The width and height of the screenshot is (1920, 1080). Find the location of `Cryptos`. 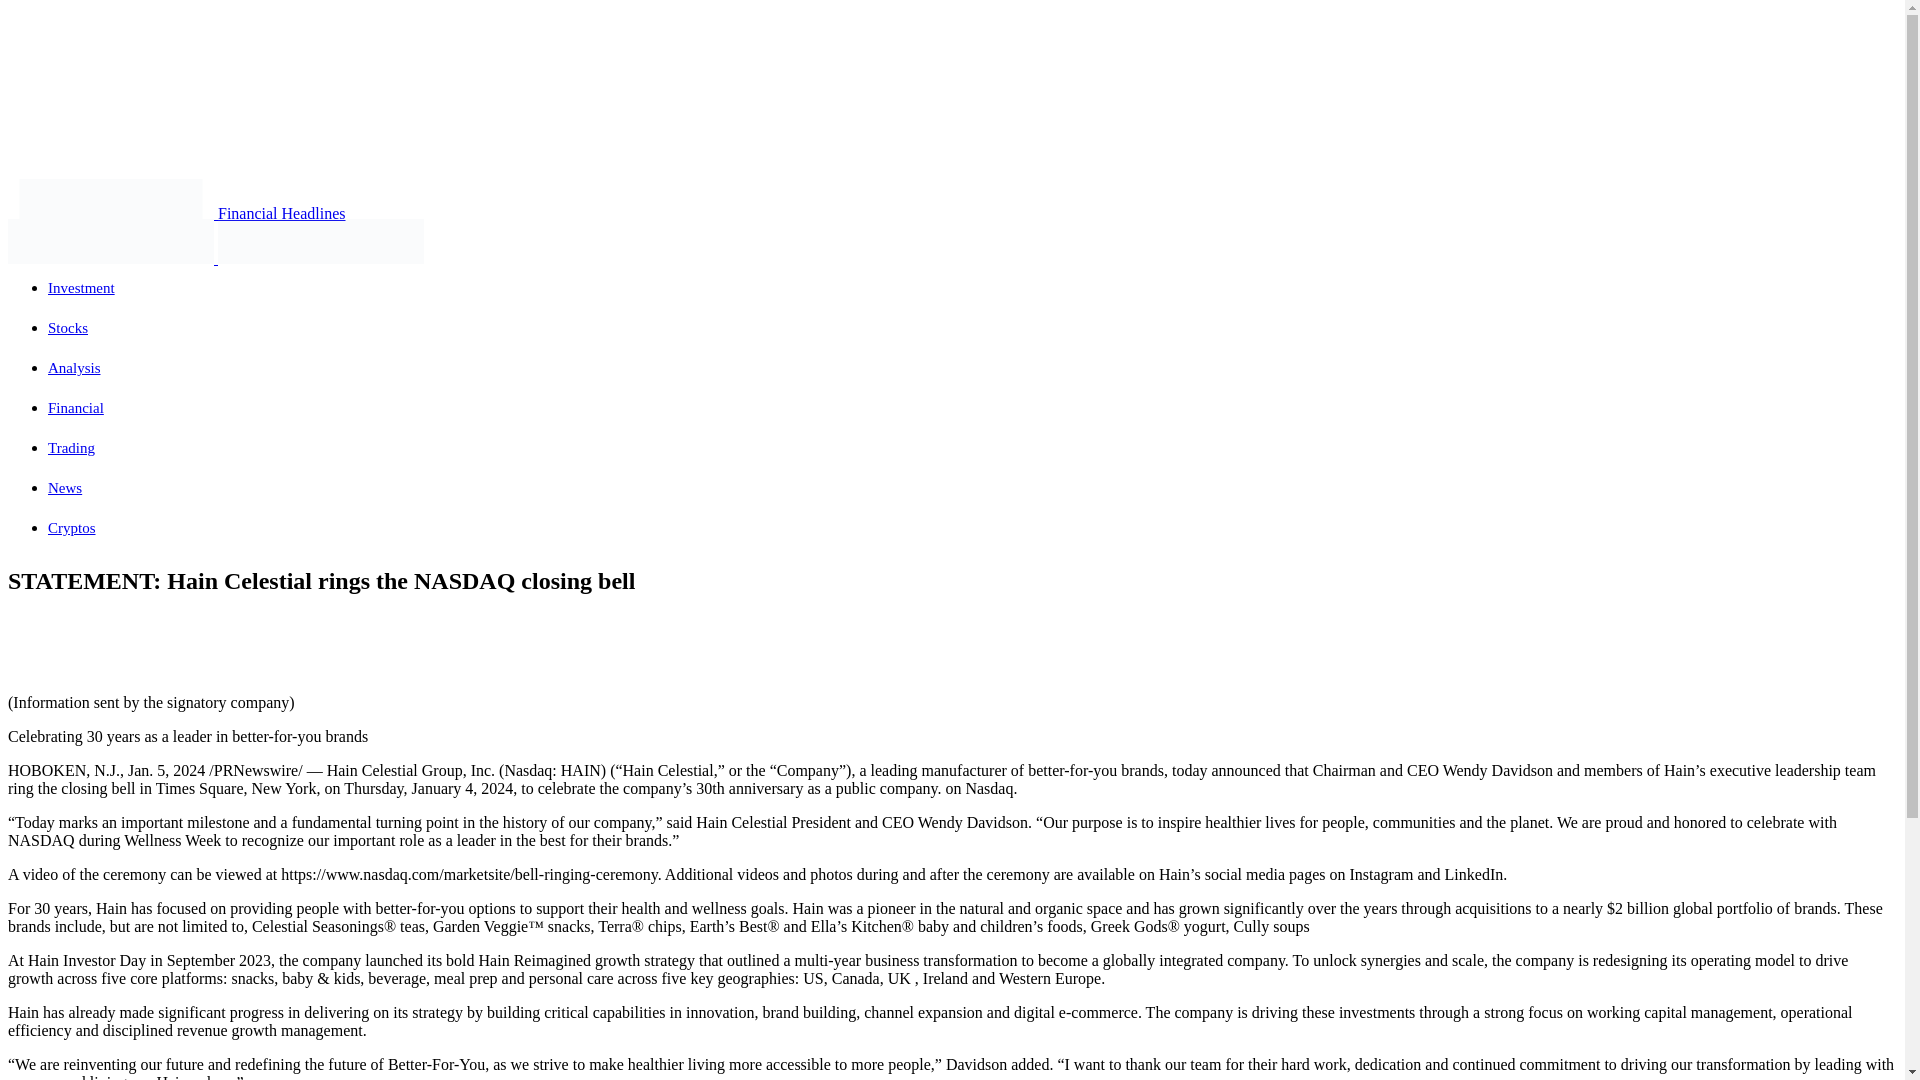

Cryptos is located at coordinates (72, 527).